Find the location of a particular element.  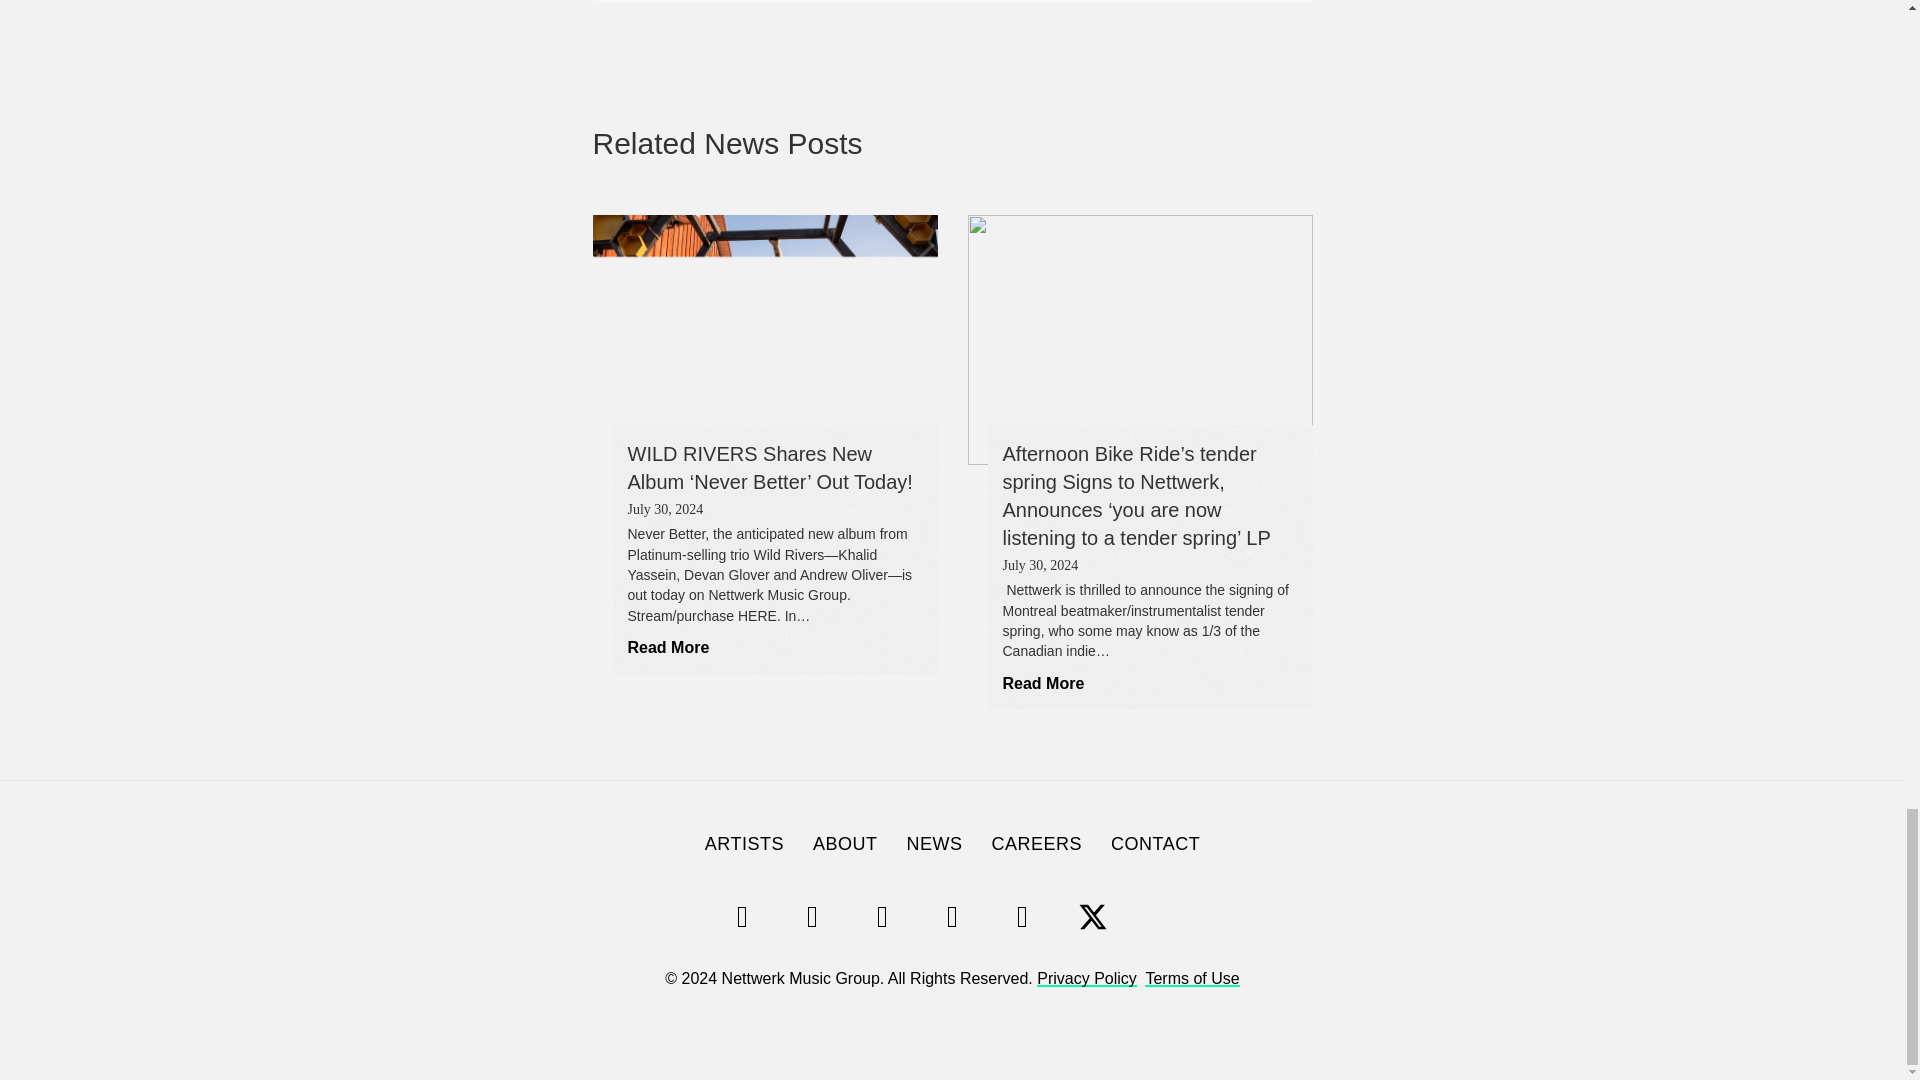

Terms of Use is located at coordinates (1191, 978).